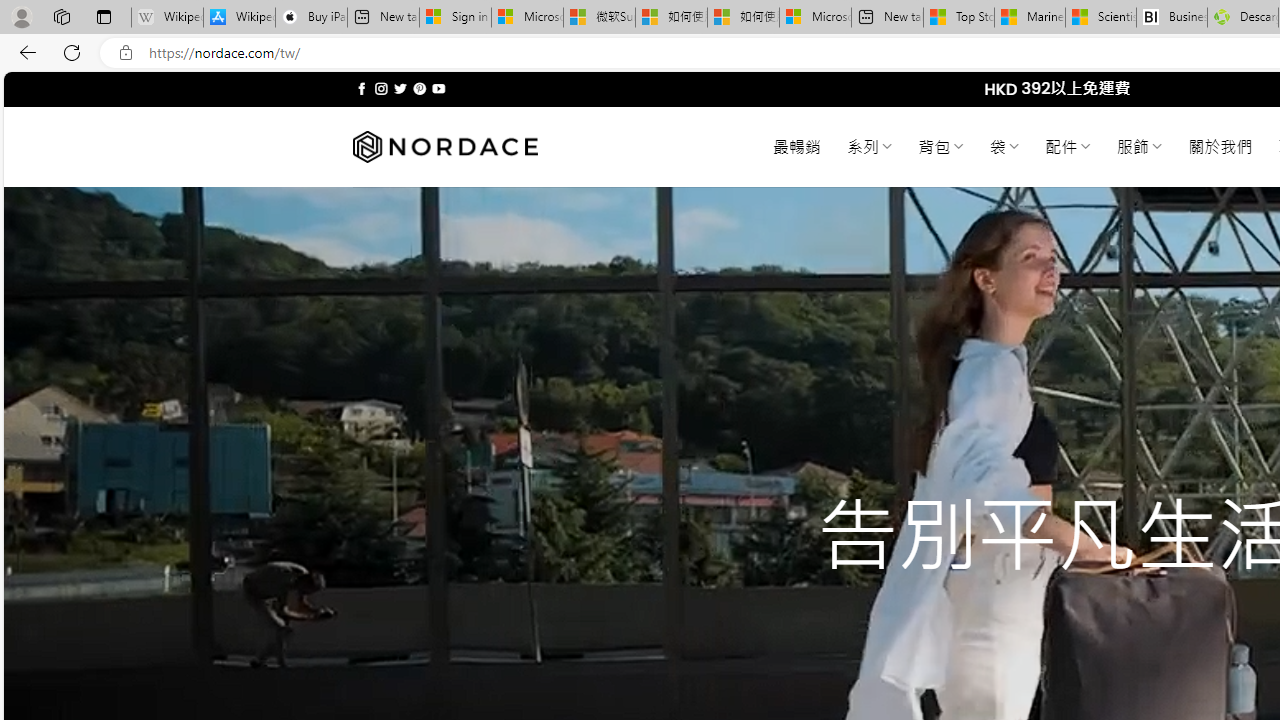 The height and width of the screenshot is (720, 1280). What do you see at coordinates (815, 18) in the screenshot?
I see `Microsoft account | Account Checkup` at bounding box center [815, 18].